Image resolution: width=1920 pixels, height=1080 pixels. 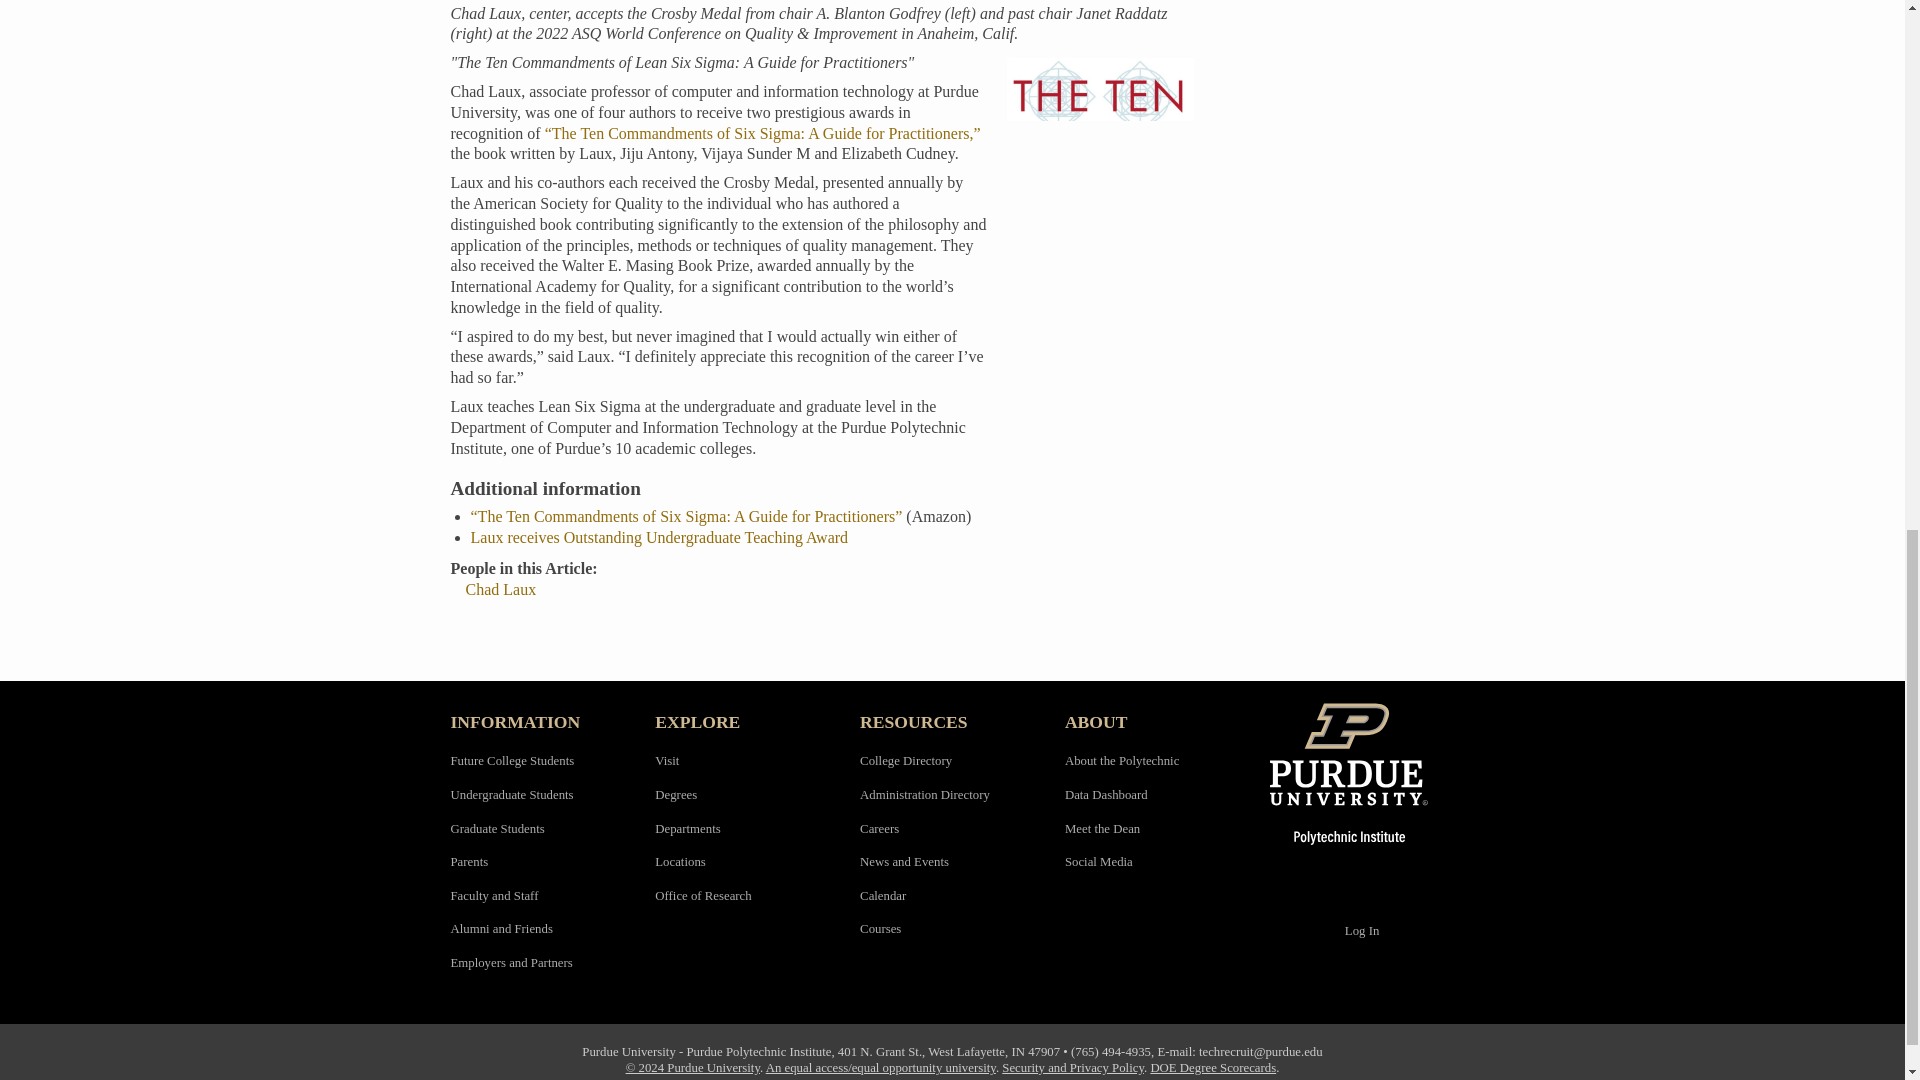 I want to click on Future College Students, so click(x=512, y=760).